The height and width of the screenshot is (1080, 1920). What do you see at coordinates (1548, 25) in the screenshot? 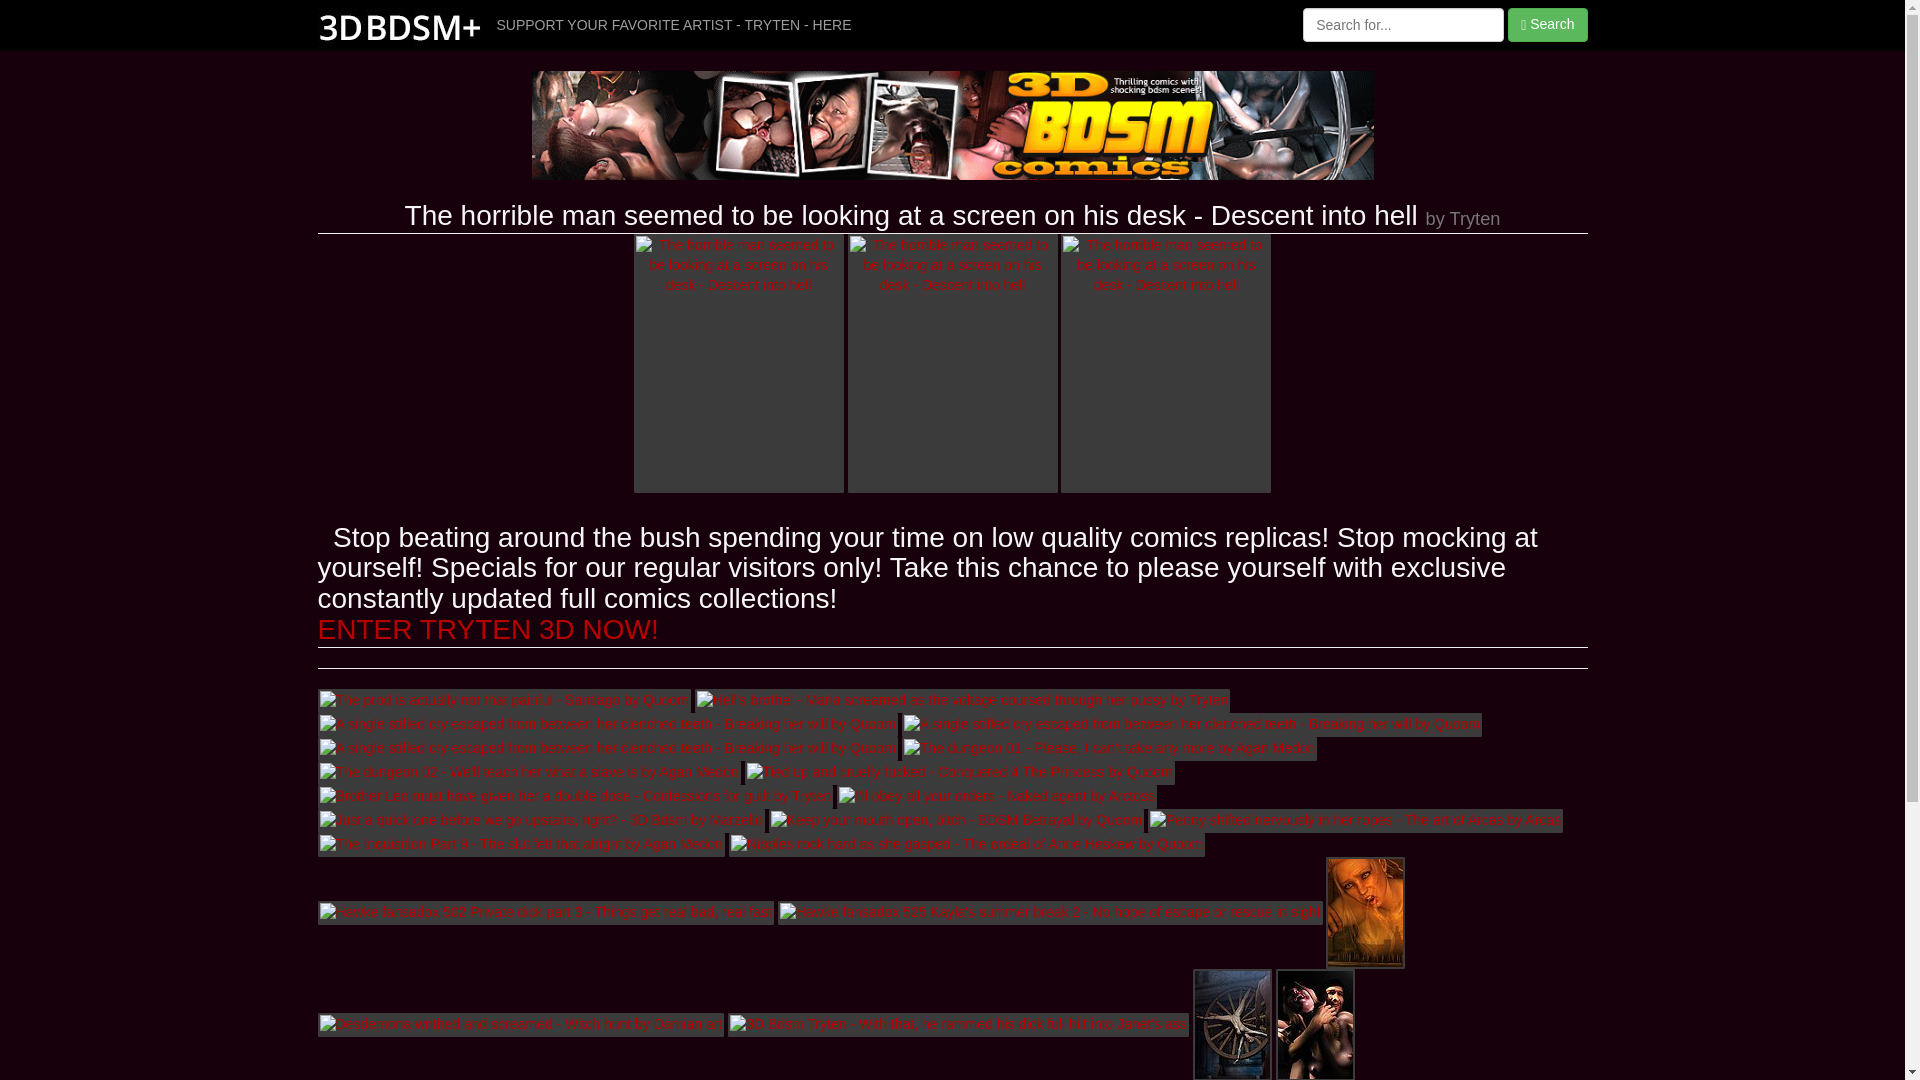
I see `Search` at bounding box center [1548, 25].